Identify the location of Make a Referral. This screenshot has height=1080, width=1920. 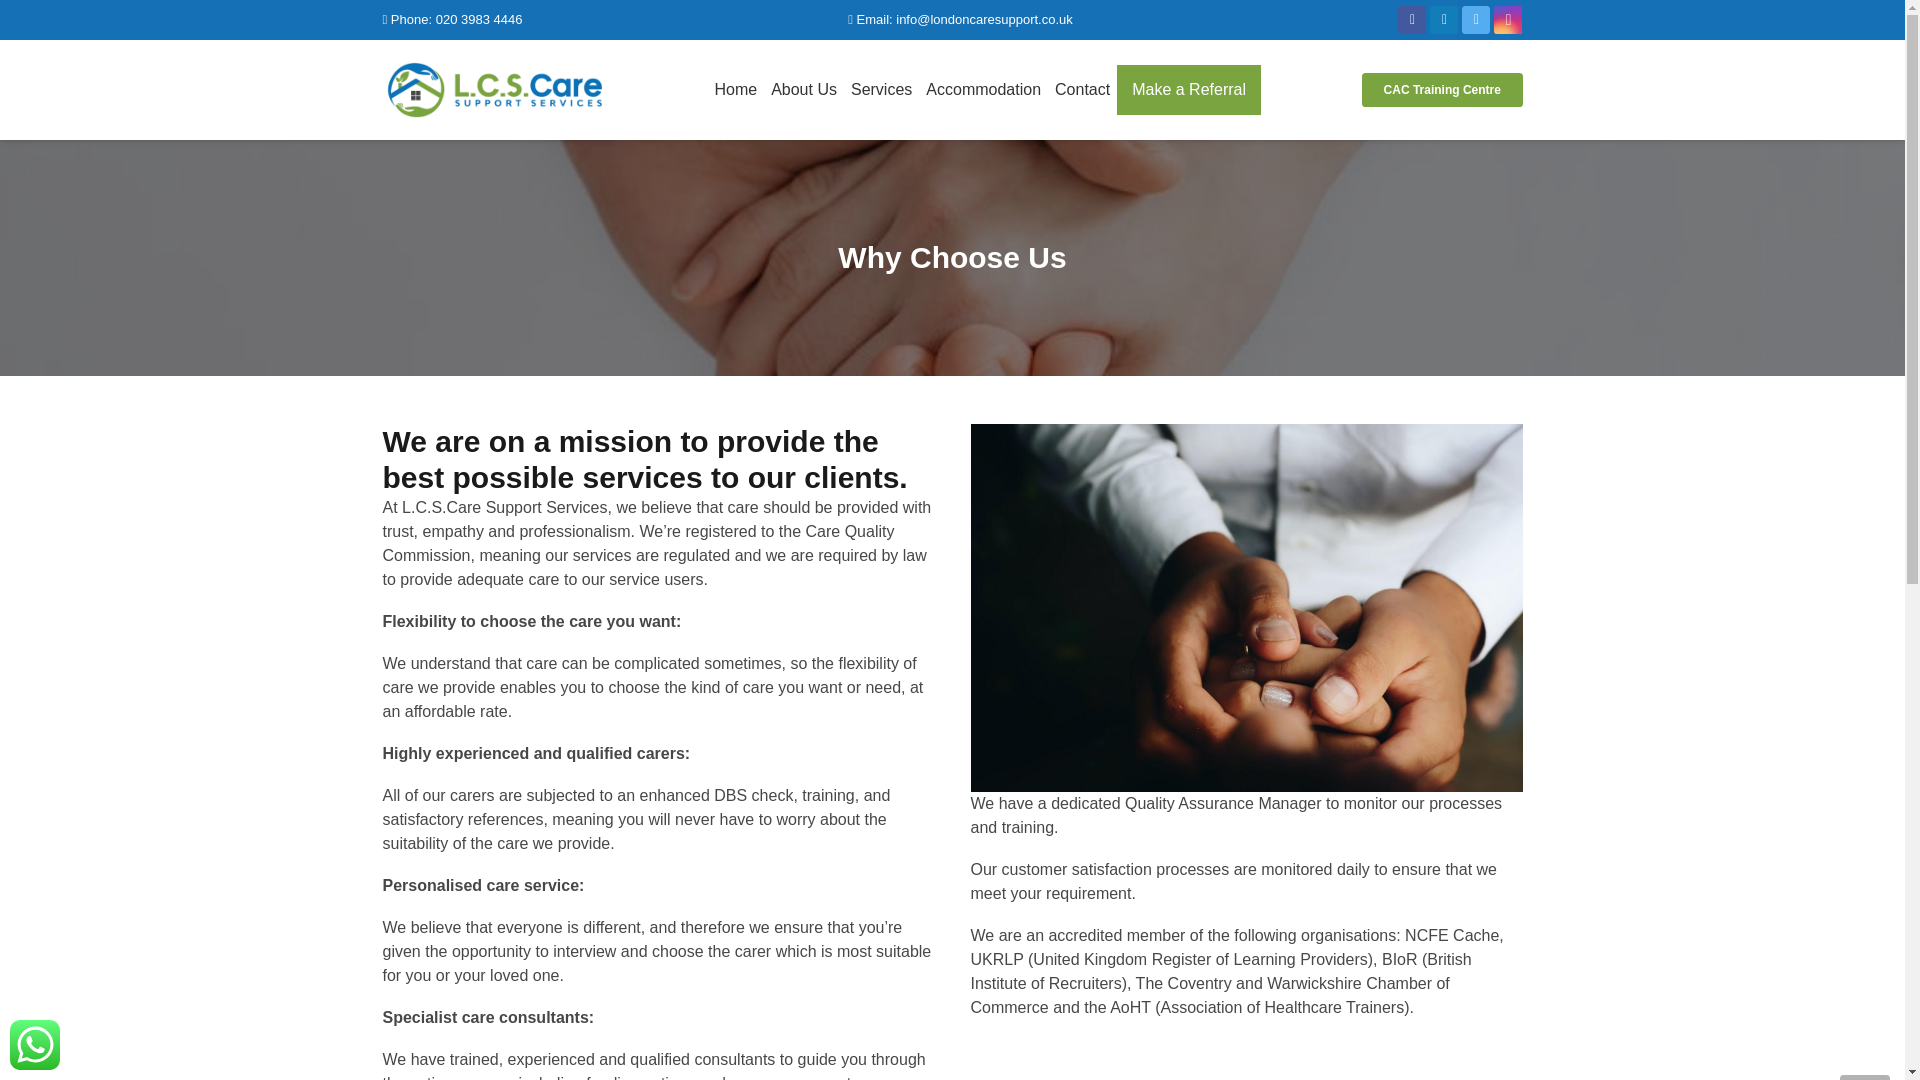
(1189, 89).